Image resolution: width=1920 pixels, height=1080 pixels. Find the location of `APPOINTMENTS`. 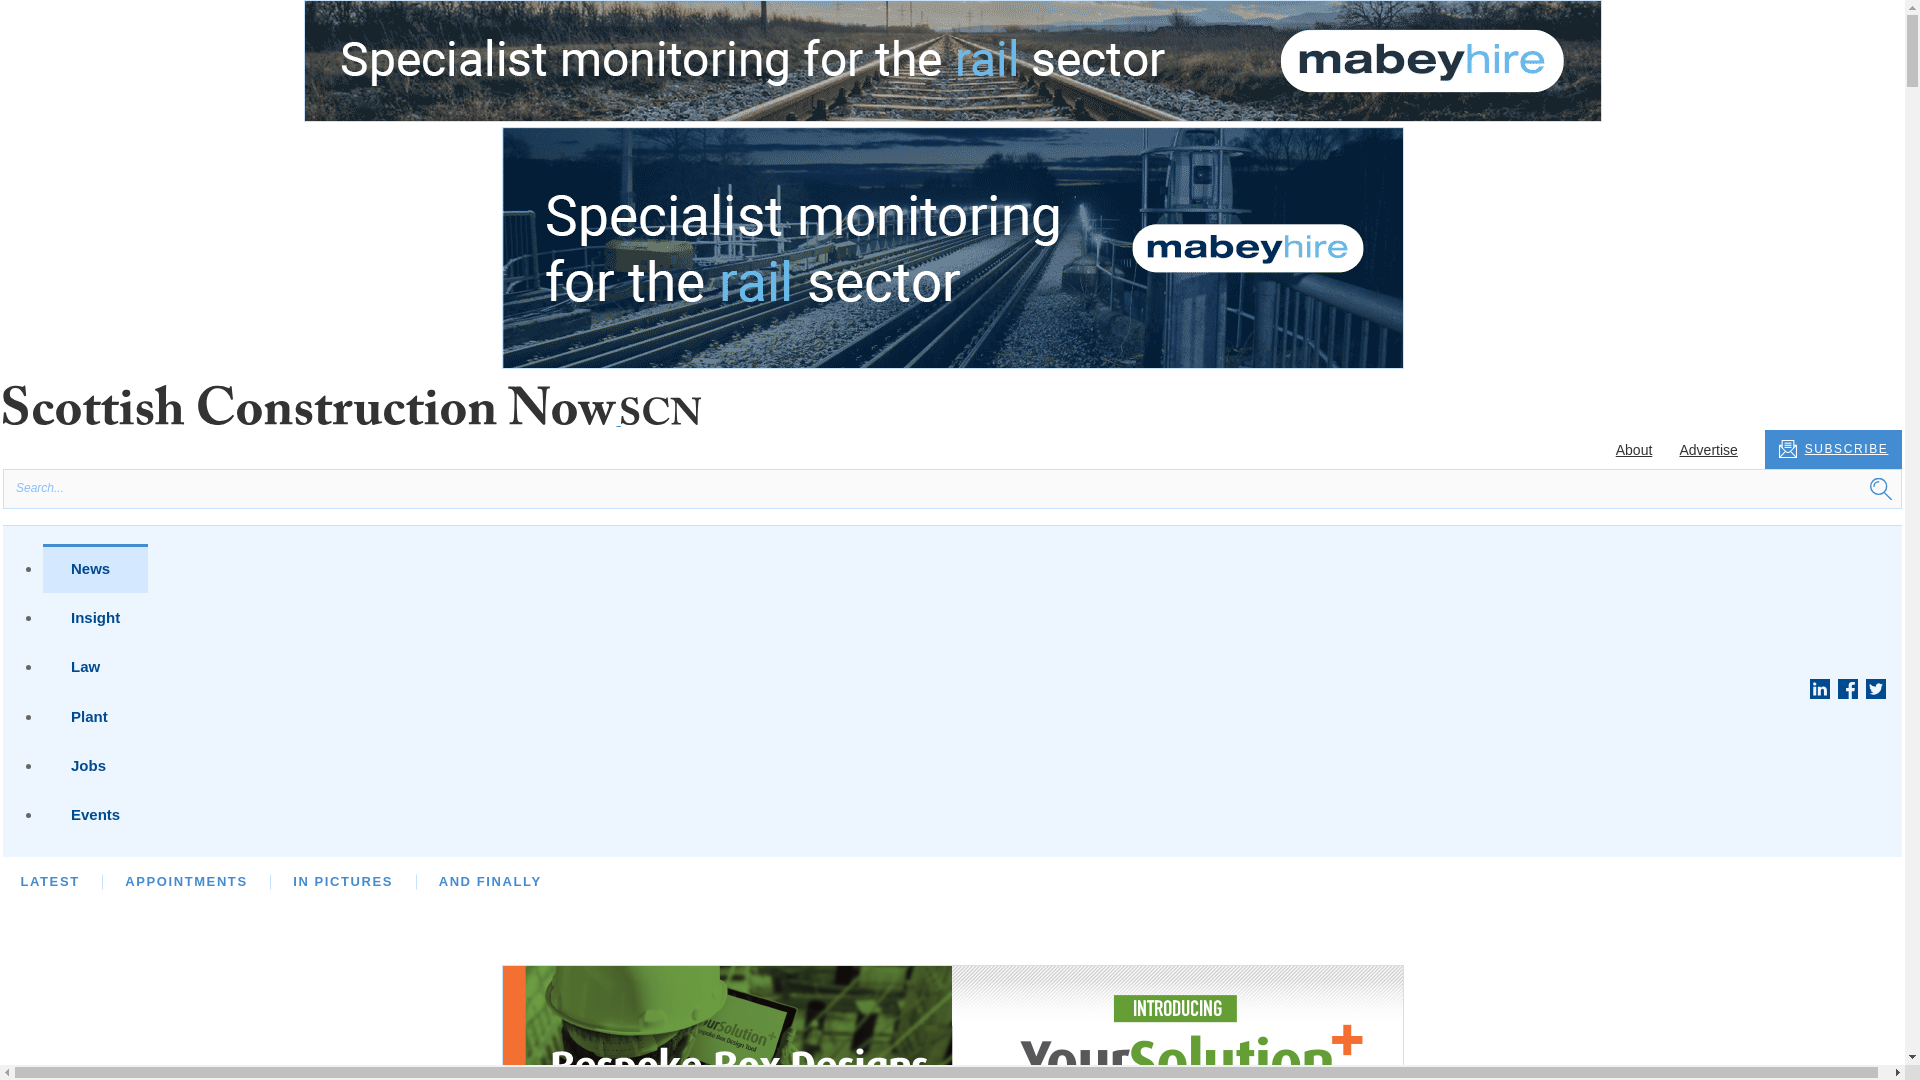

APPOINTMENTS is located at coordinates (395, 880).